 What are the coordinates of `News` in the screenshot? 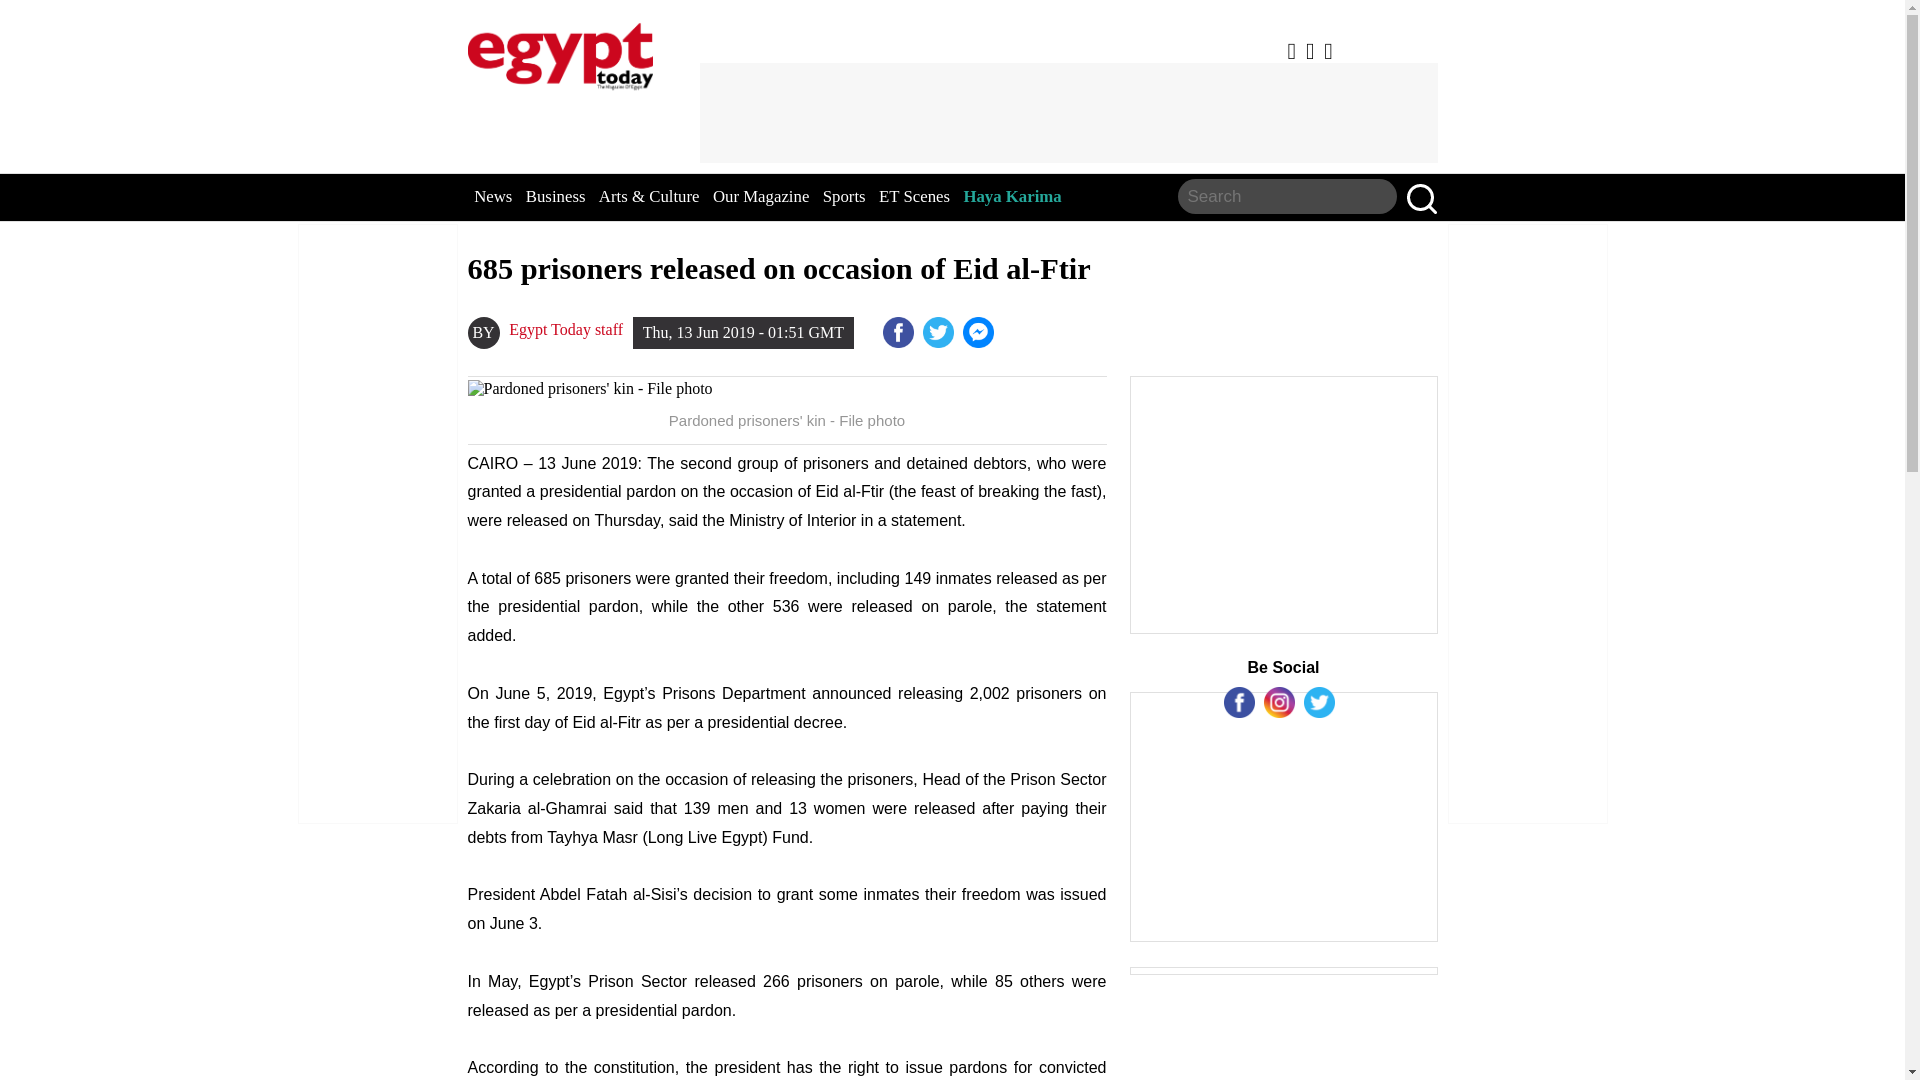 It's located at (493, 197).